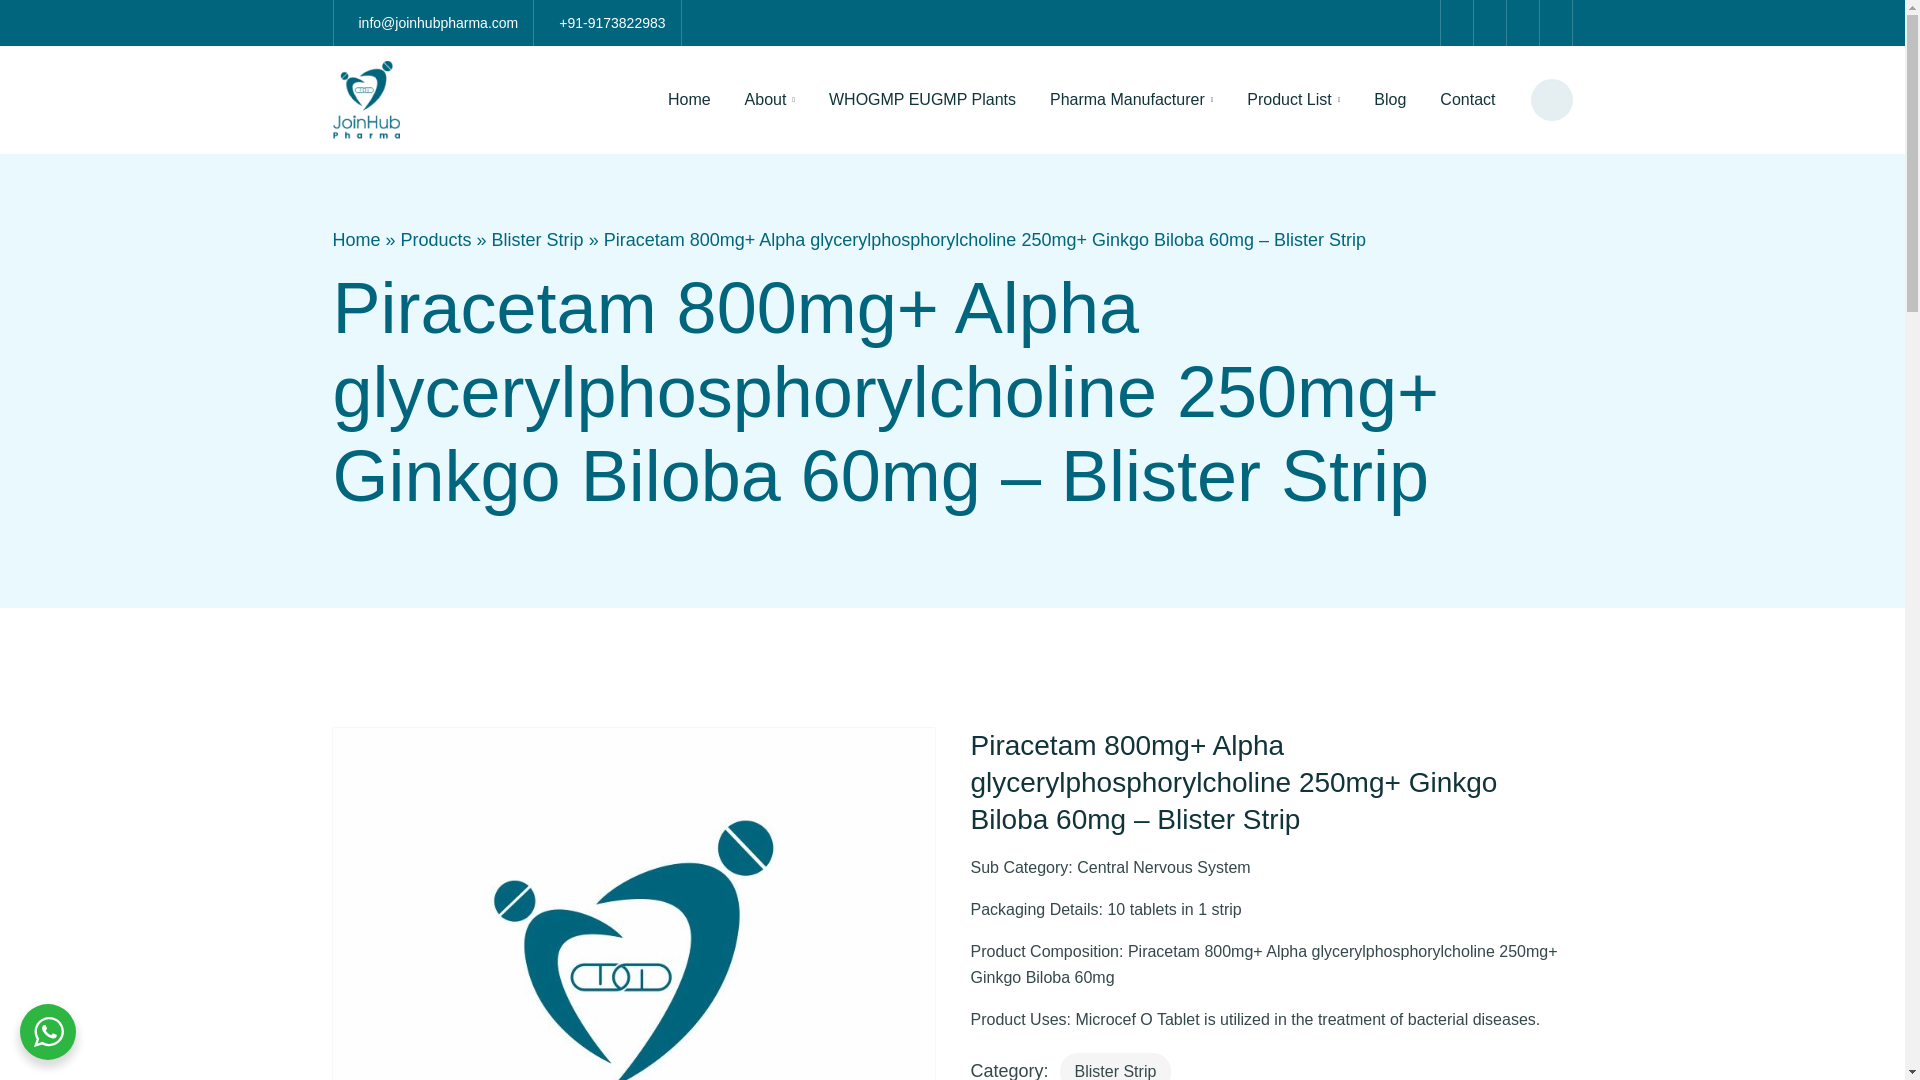 The image size is (1920, 1080). What do you see at coordinates (770, 100) in the screenshot?
I see `About Us` at bounding box center [770, 100].